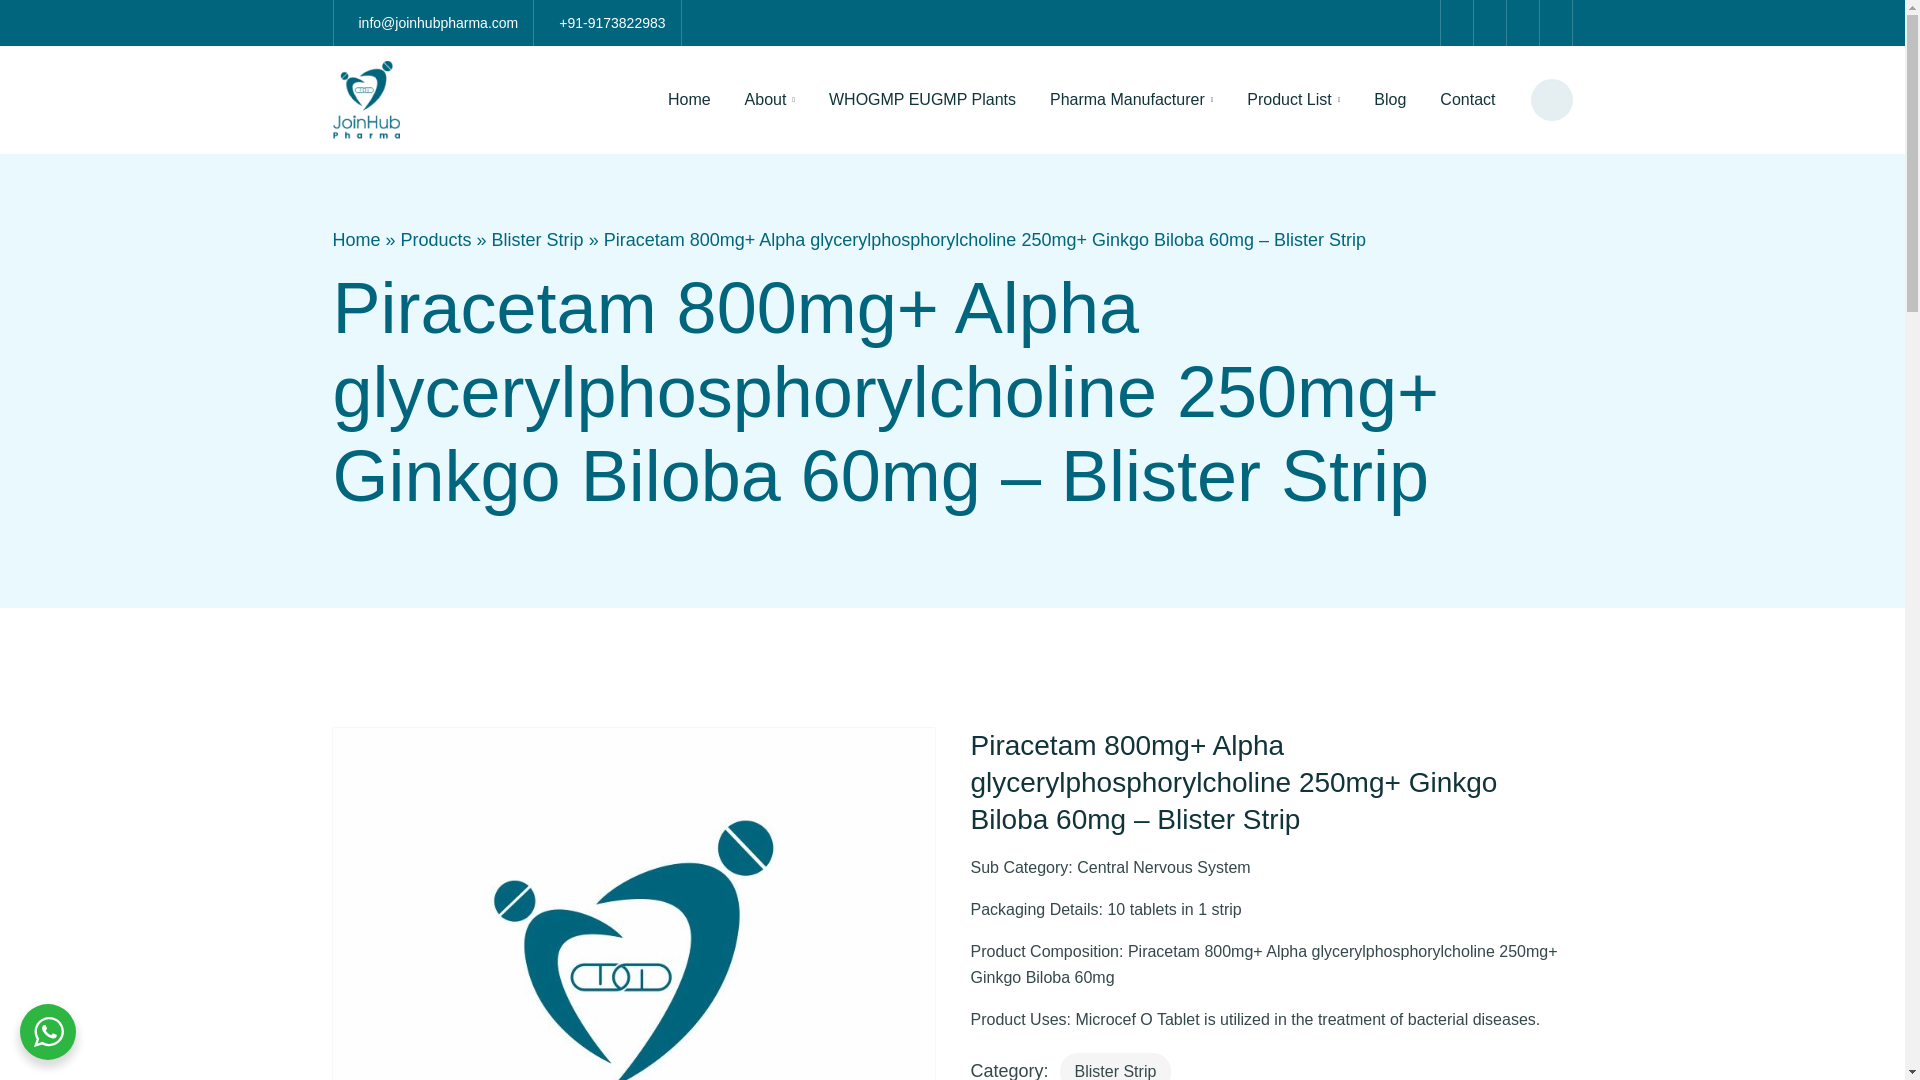 The image size is (1920, 1080). What do you see at coordinates (770, 100) in the screenshot?
I see `About Us` at bounding box center [770, 100].